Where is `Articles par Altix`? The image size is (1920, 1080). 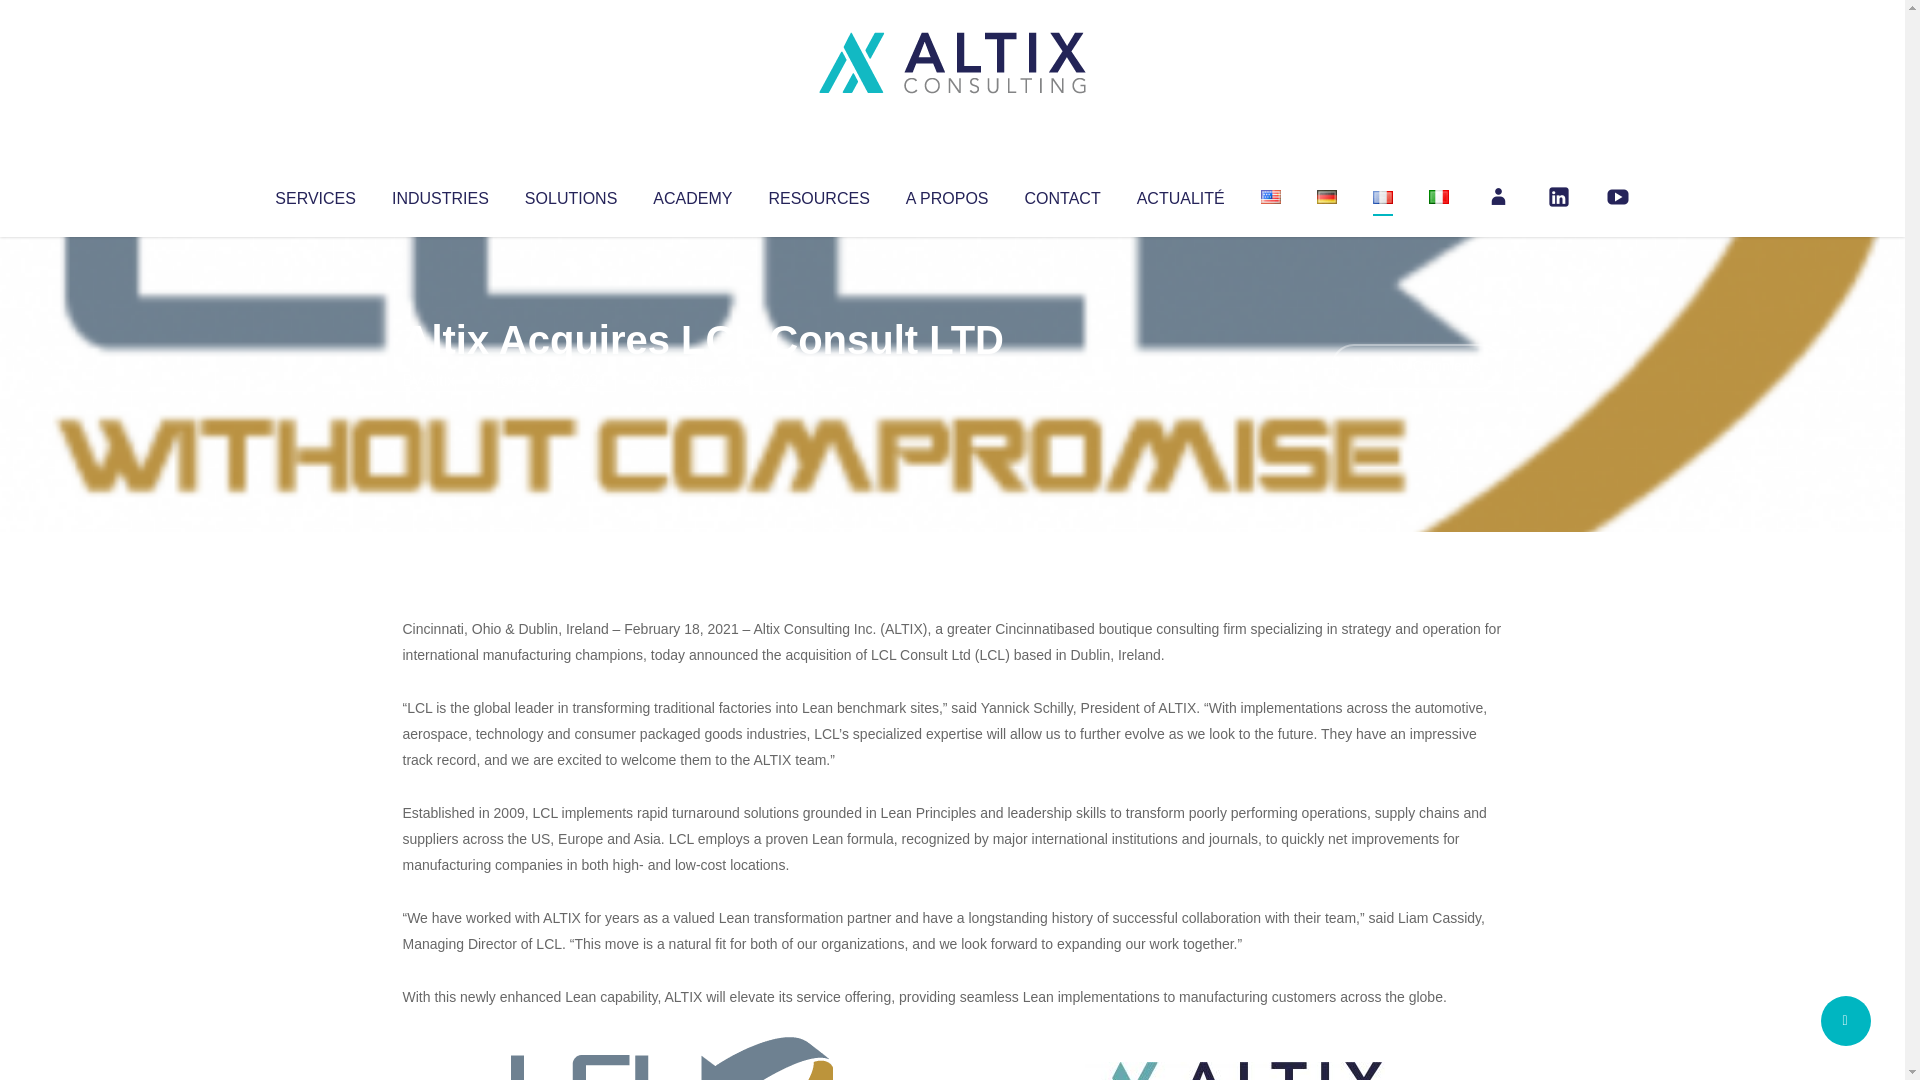
Articles par Altix is located at coordinates (440, 380).